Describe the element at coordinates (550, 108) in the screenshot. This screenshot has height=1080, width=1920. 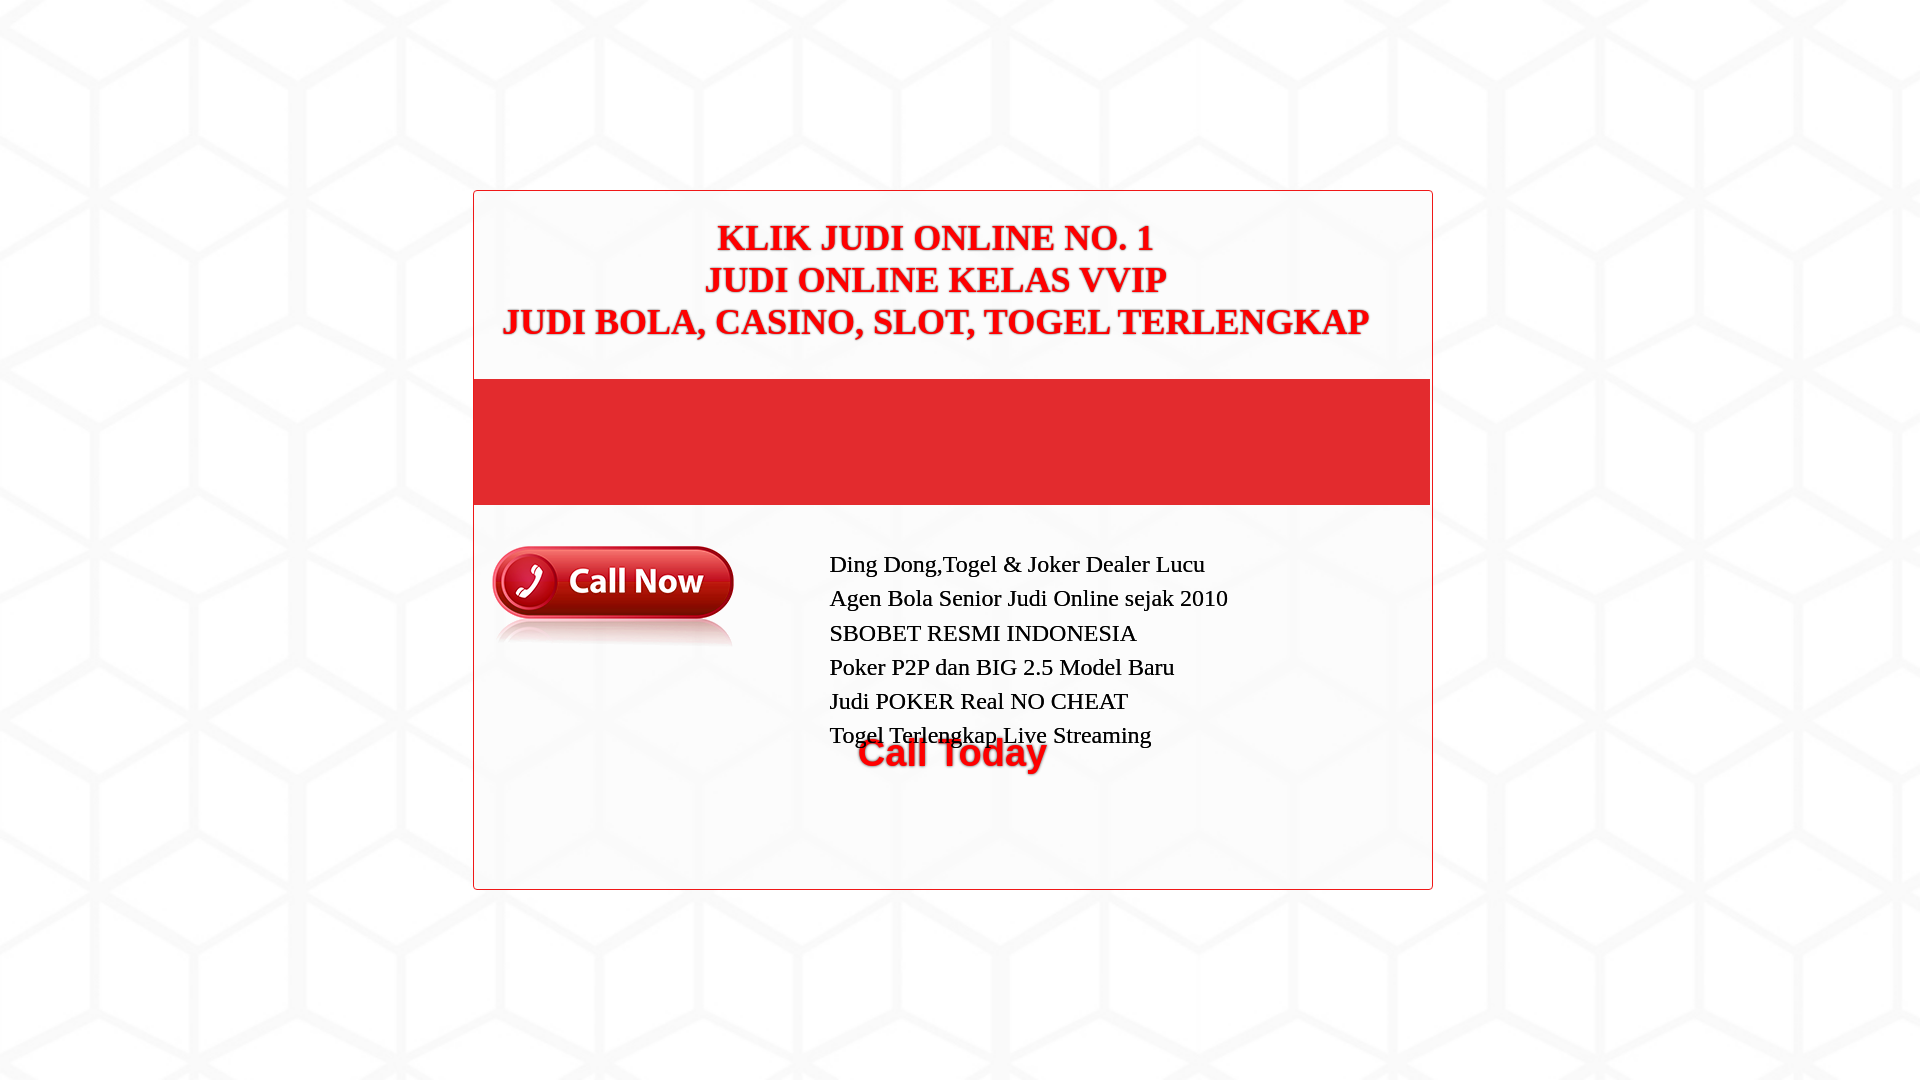
I see `ADMINISTRATOR` at that location.